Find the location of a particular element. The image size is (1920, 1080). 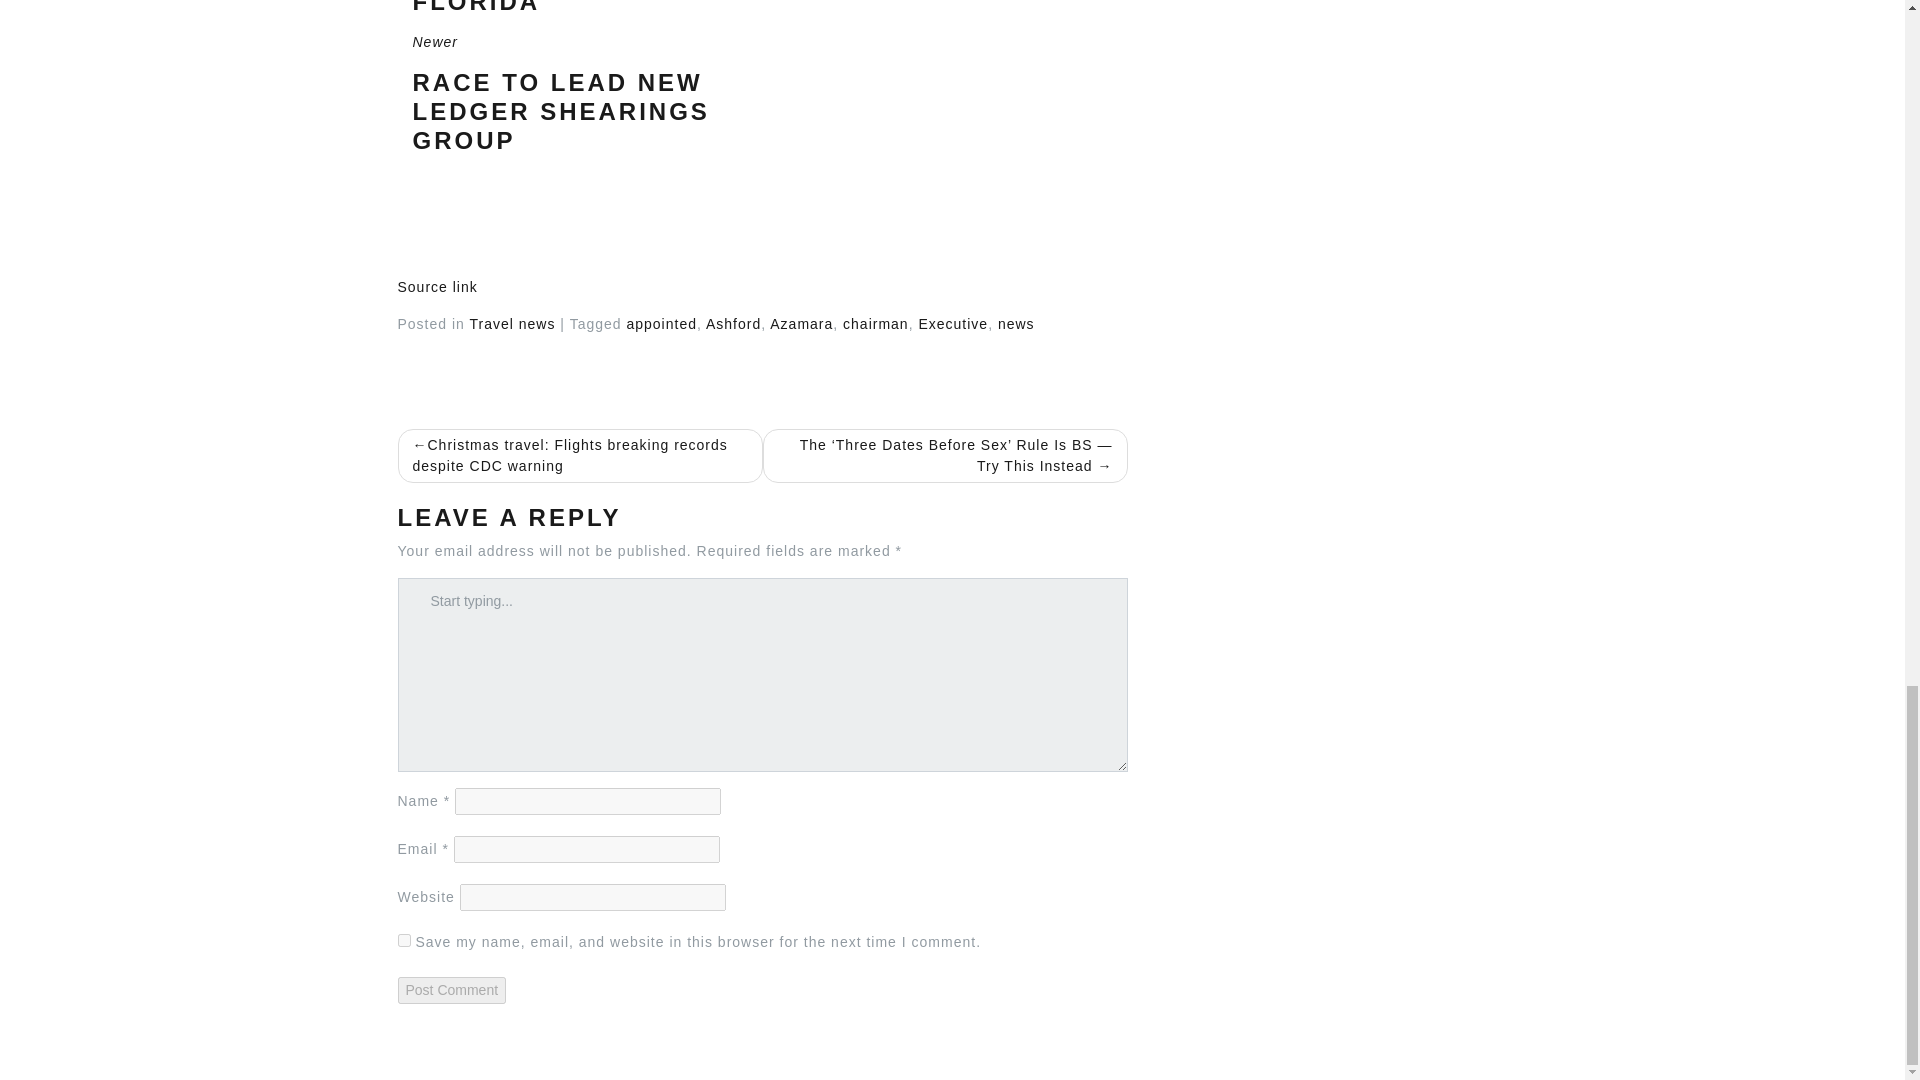

appointed is located at coordinates (733, 324).